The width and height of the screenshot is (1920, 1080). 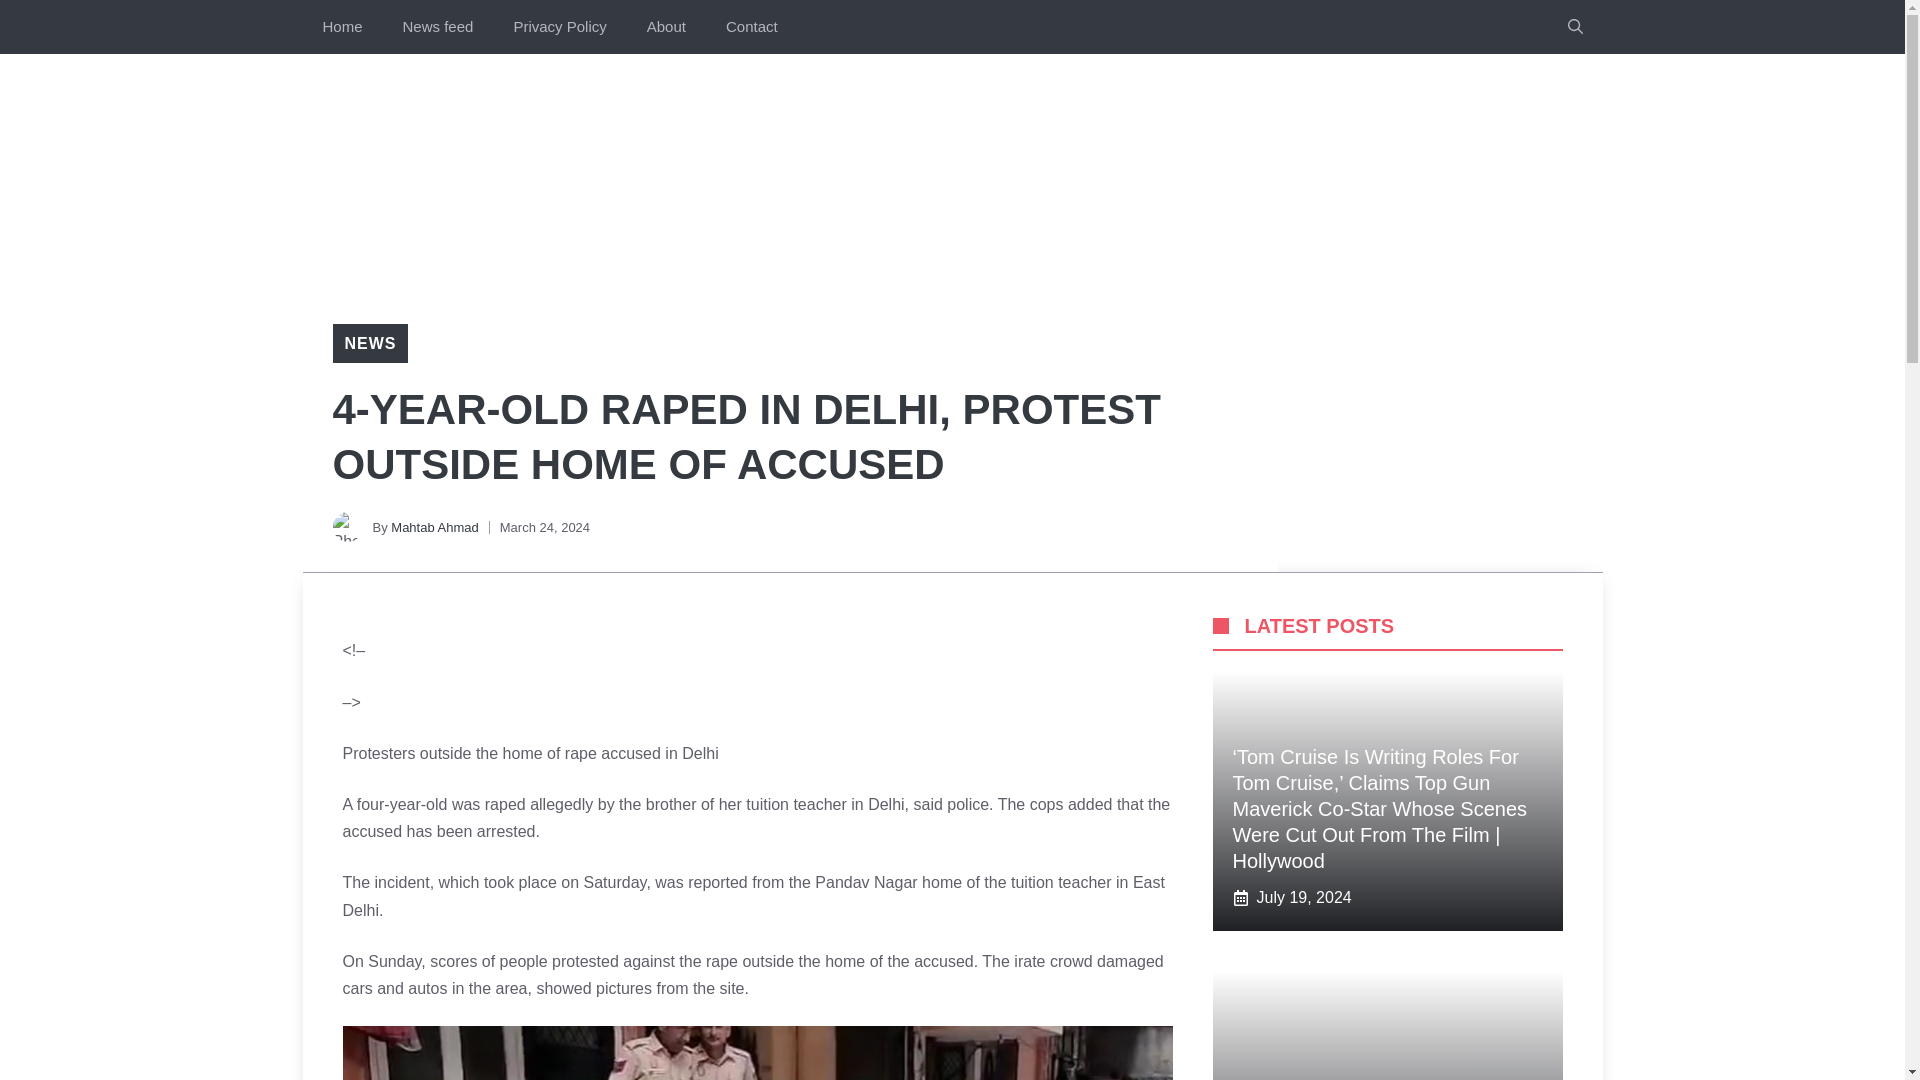 I want to click on Privacy Policy, so click(x=559, y=27).